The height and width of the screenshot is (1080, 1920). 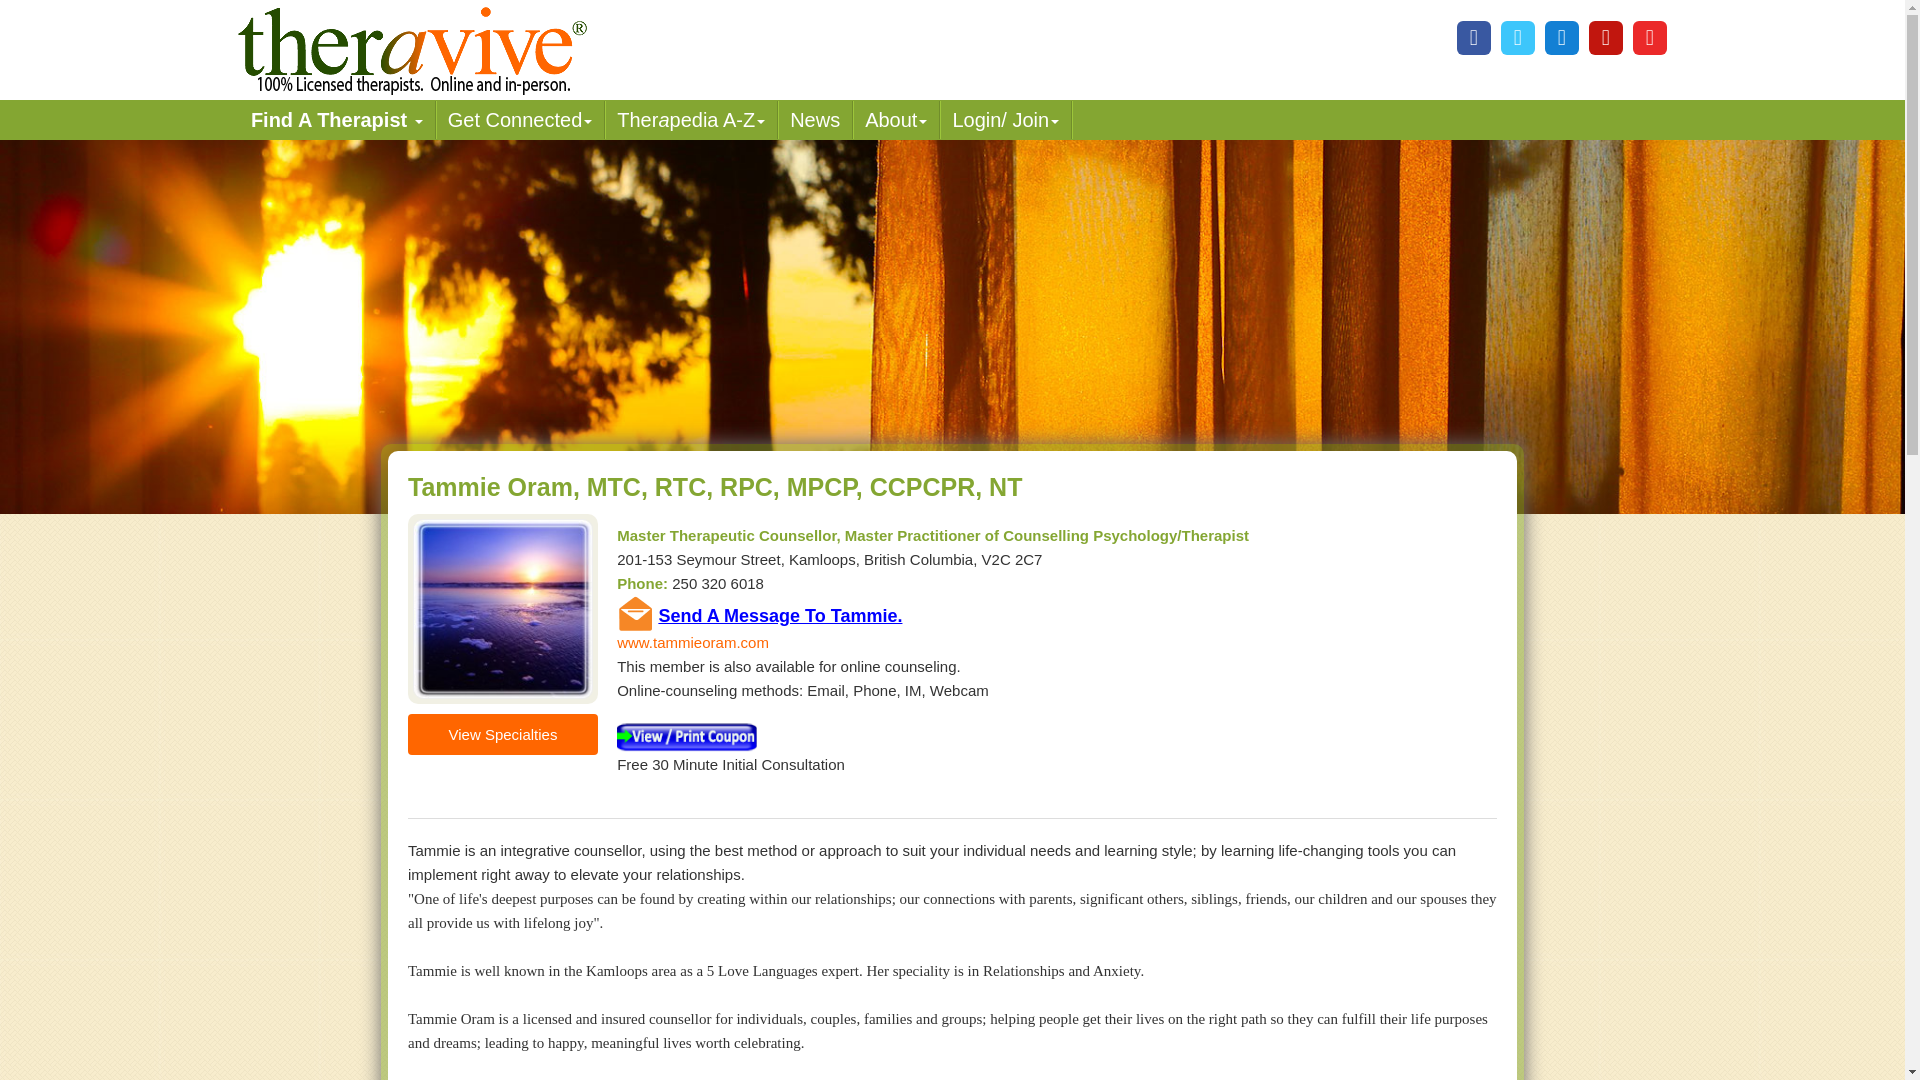 I want to click on Workshops, Events and Local Resources, so click(x=520, y=120).